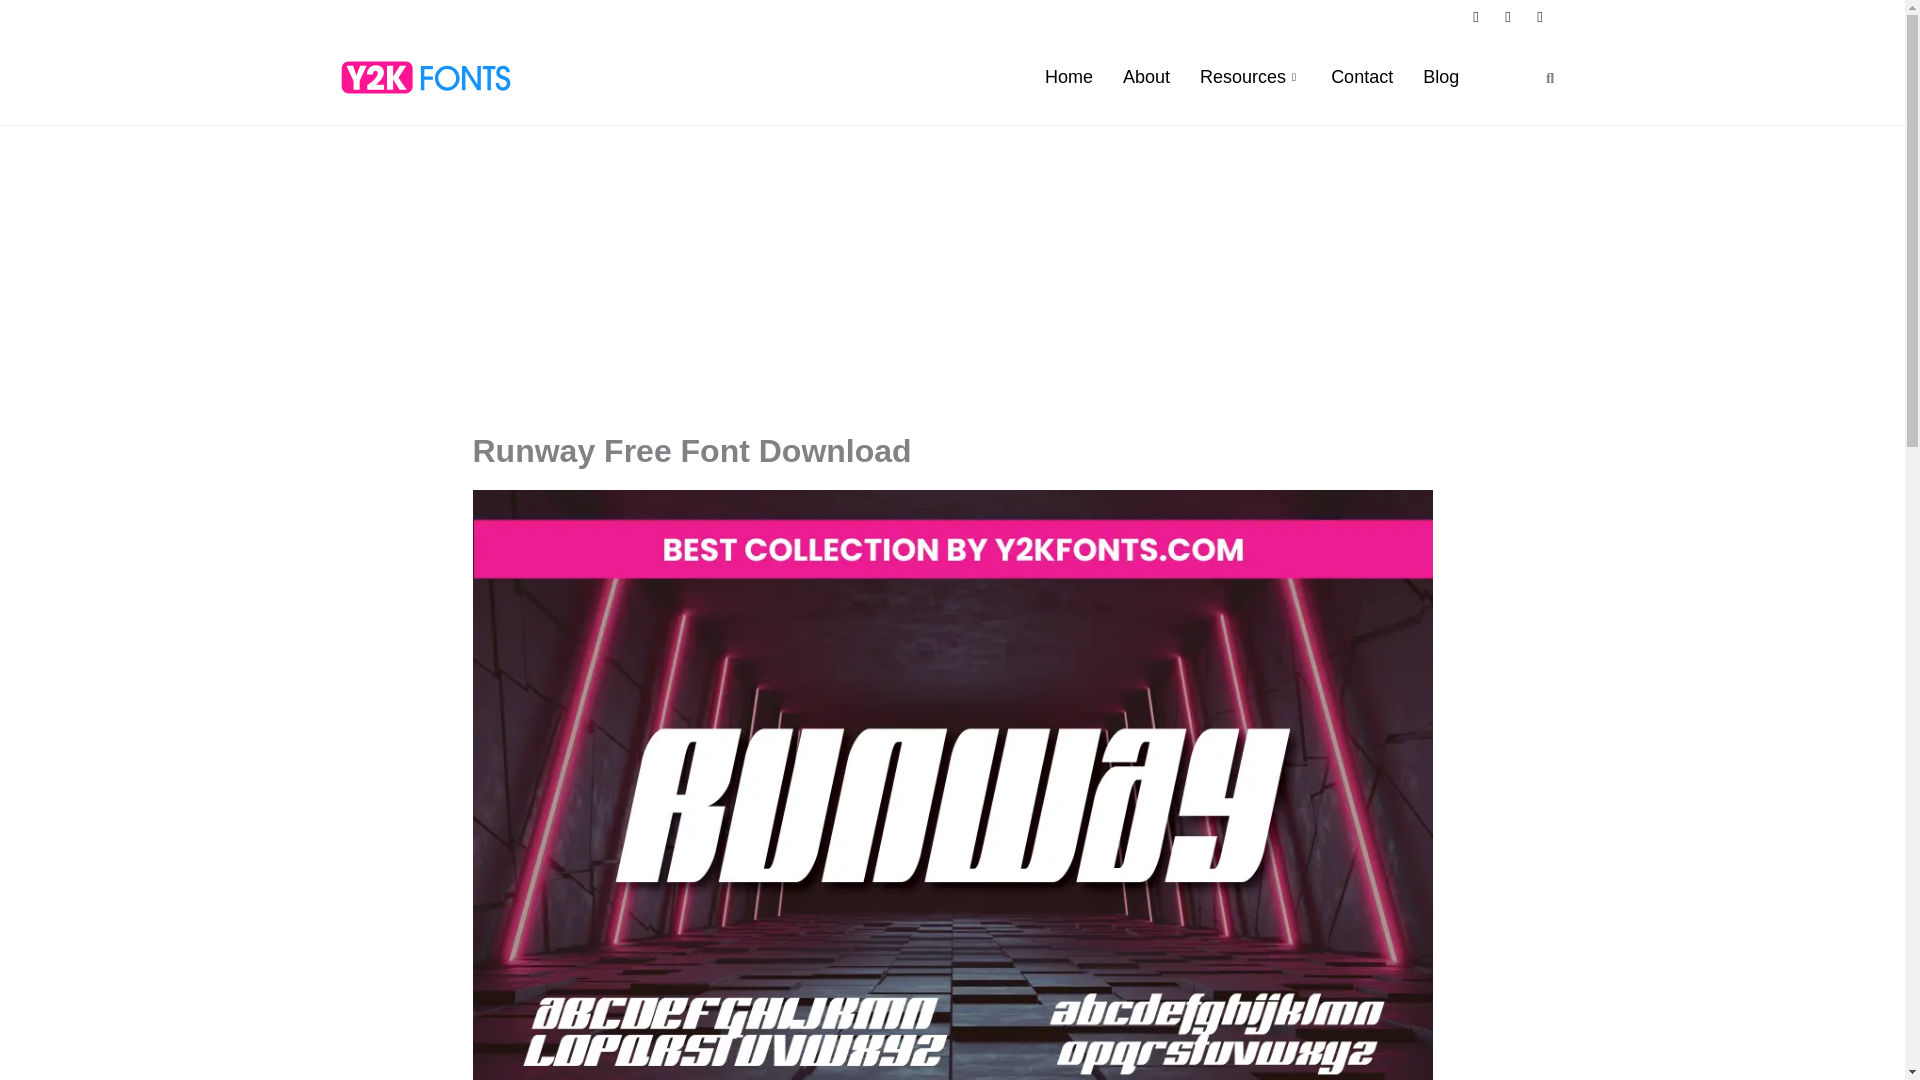 The image size is (1920, 1080). What do you see at coordinates (1361, 76) in the screenshot?
I see `Contact` at bounding box center [1361, 76].